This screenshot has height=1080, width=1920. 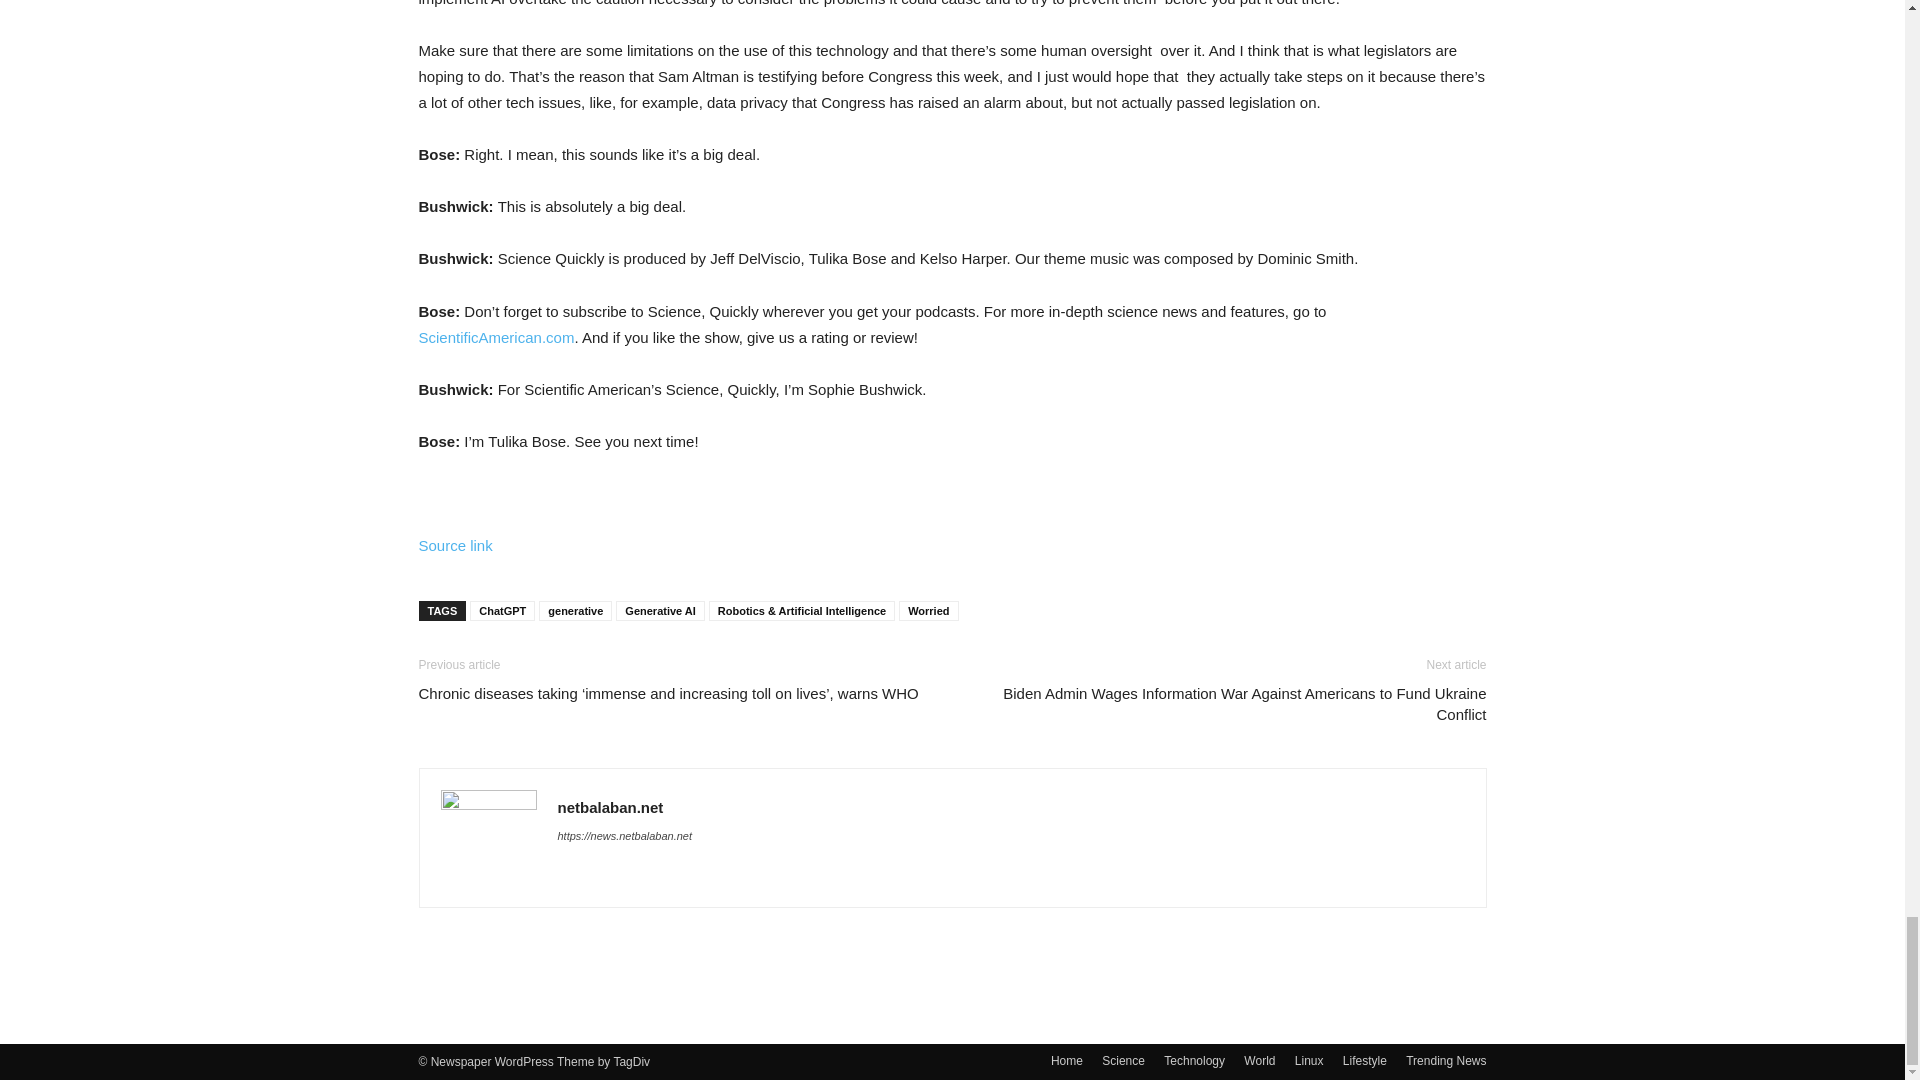 I want to click on Worried, so click(x=928, y=610).